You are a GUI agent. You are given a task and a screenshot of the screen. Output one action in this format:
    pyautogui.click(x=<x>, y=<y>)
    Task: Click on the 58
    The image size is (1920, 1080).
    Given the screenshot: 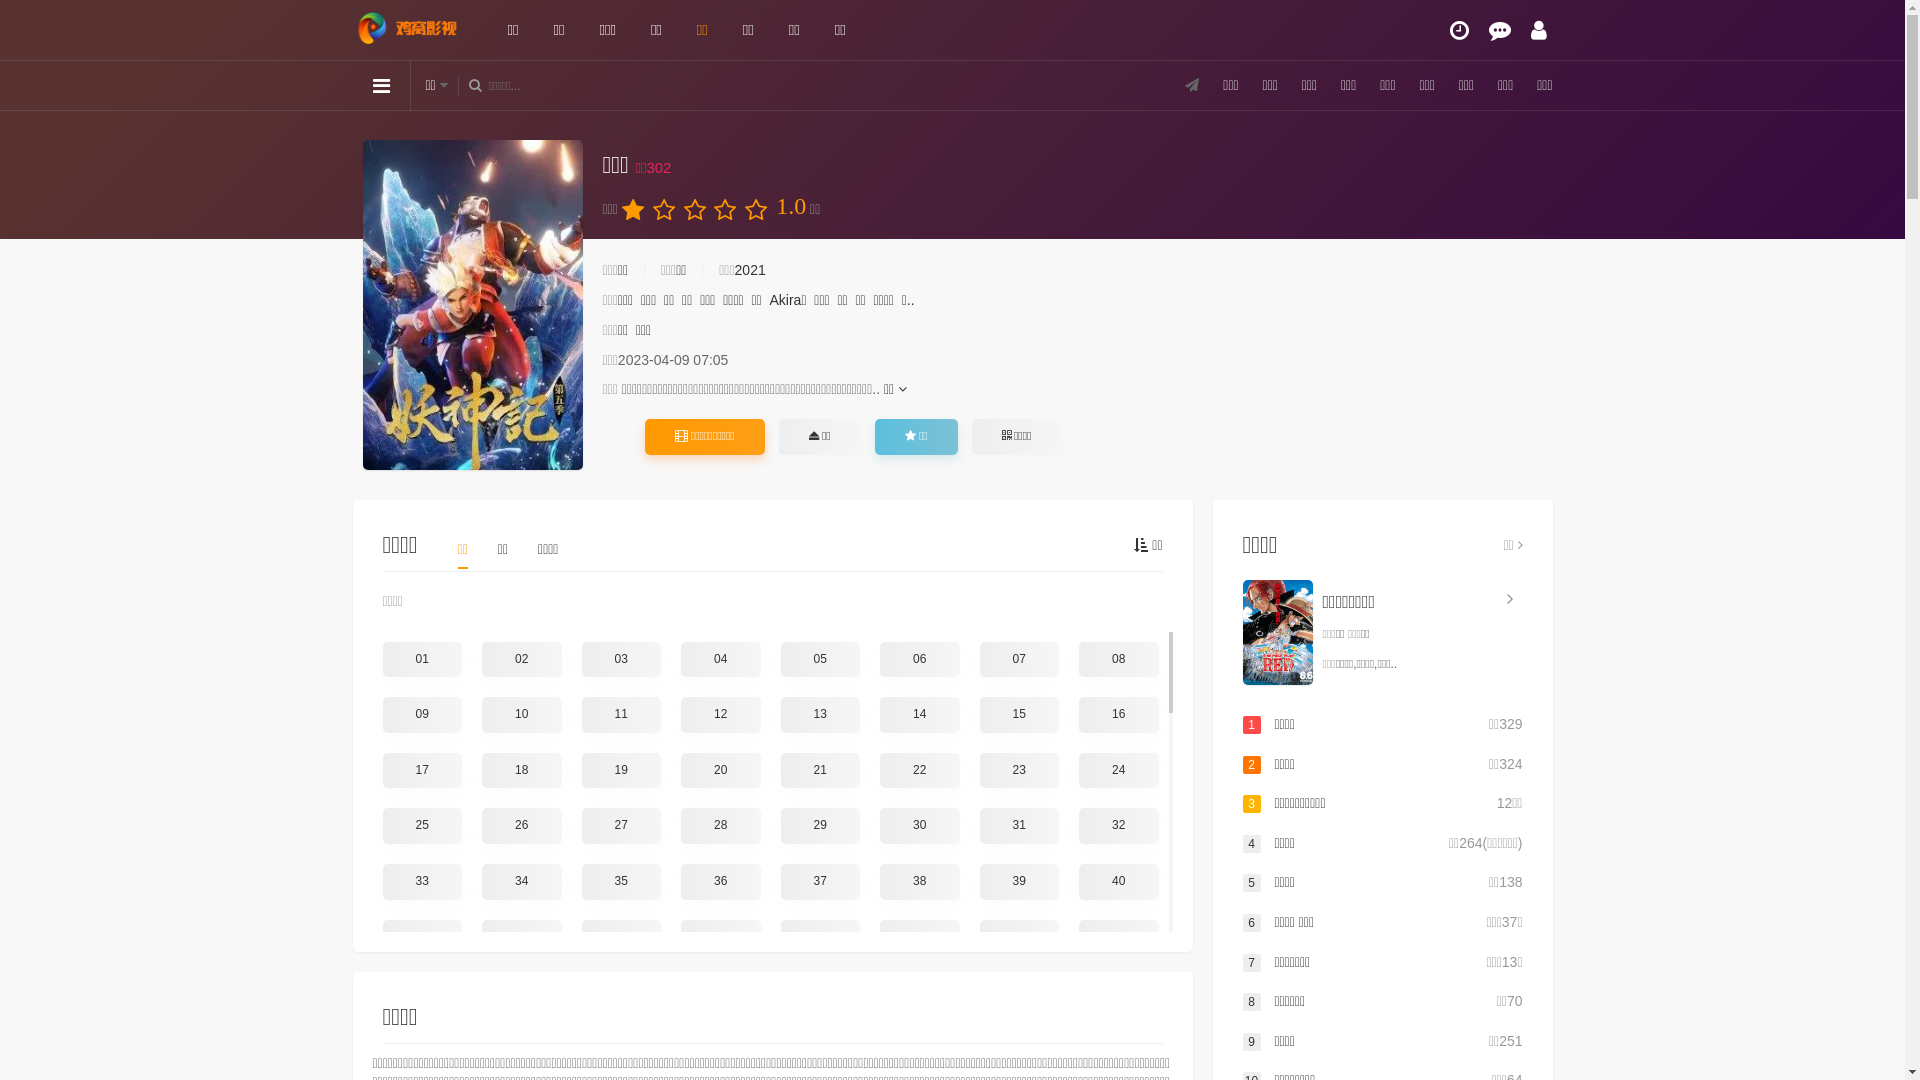 What is the action you would take?
    pyautogui.click(x=522, y=1049)
    